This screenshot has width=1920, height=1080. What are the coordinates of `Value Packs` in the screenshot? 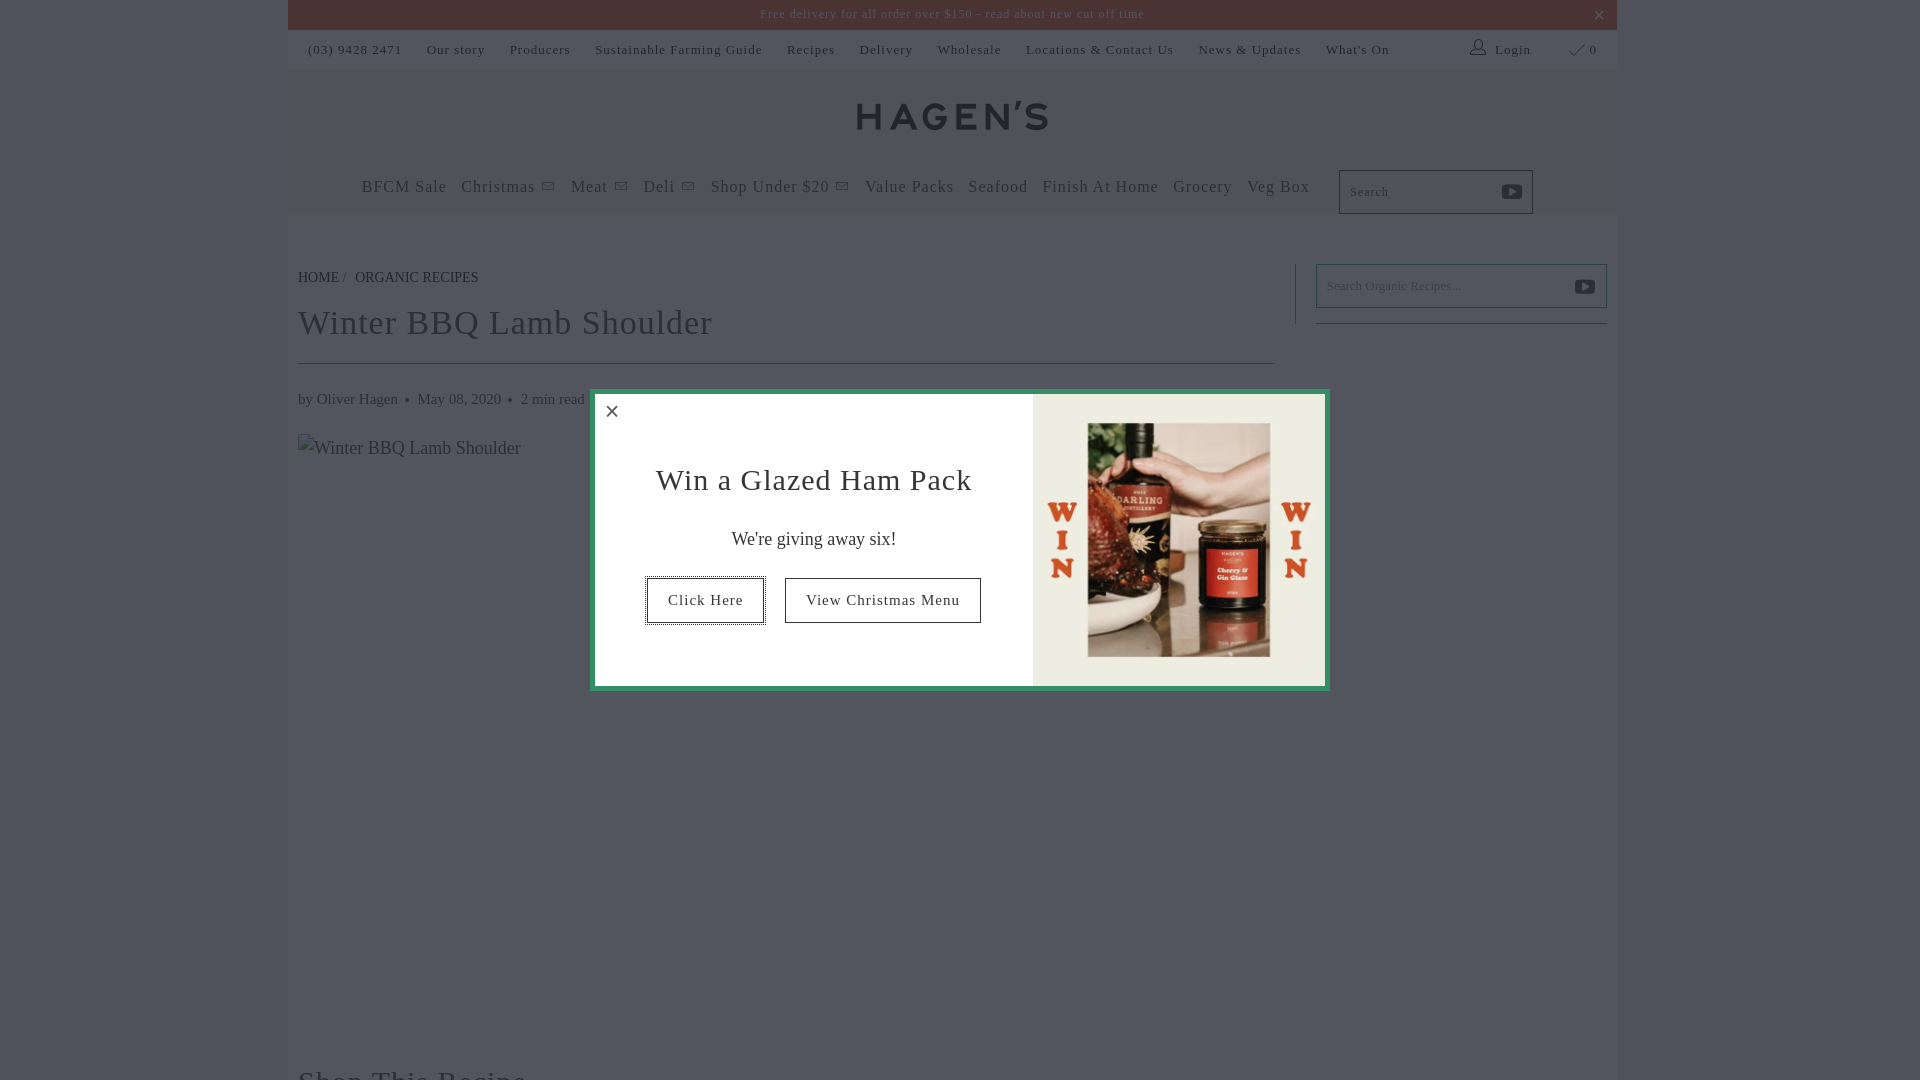 It's located at (910, 188).